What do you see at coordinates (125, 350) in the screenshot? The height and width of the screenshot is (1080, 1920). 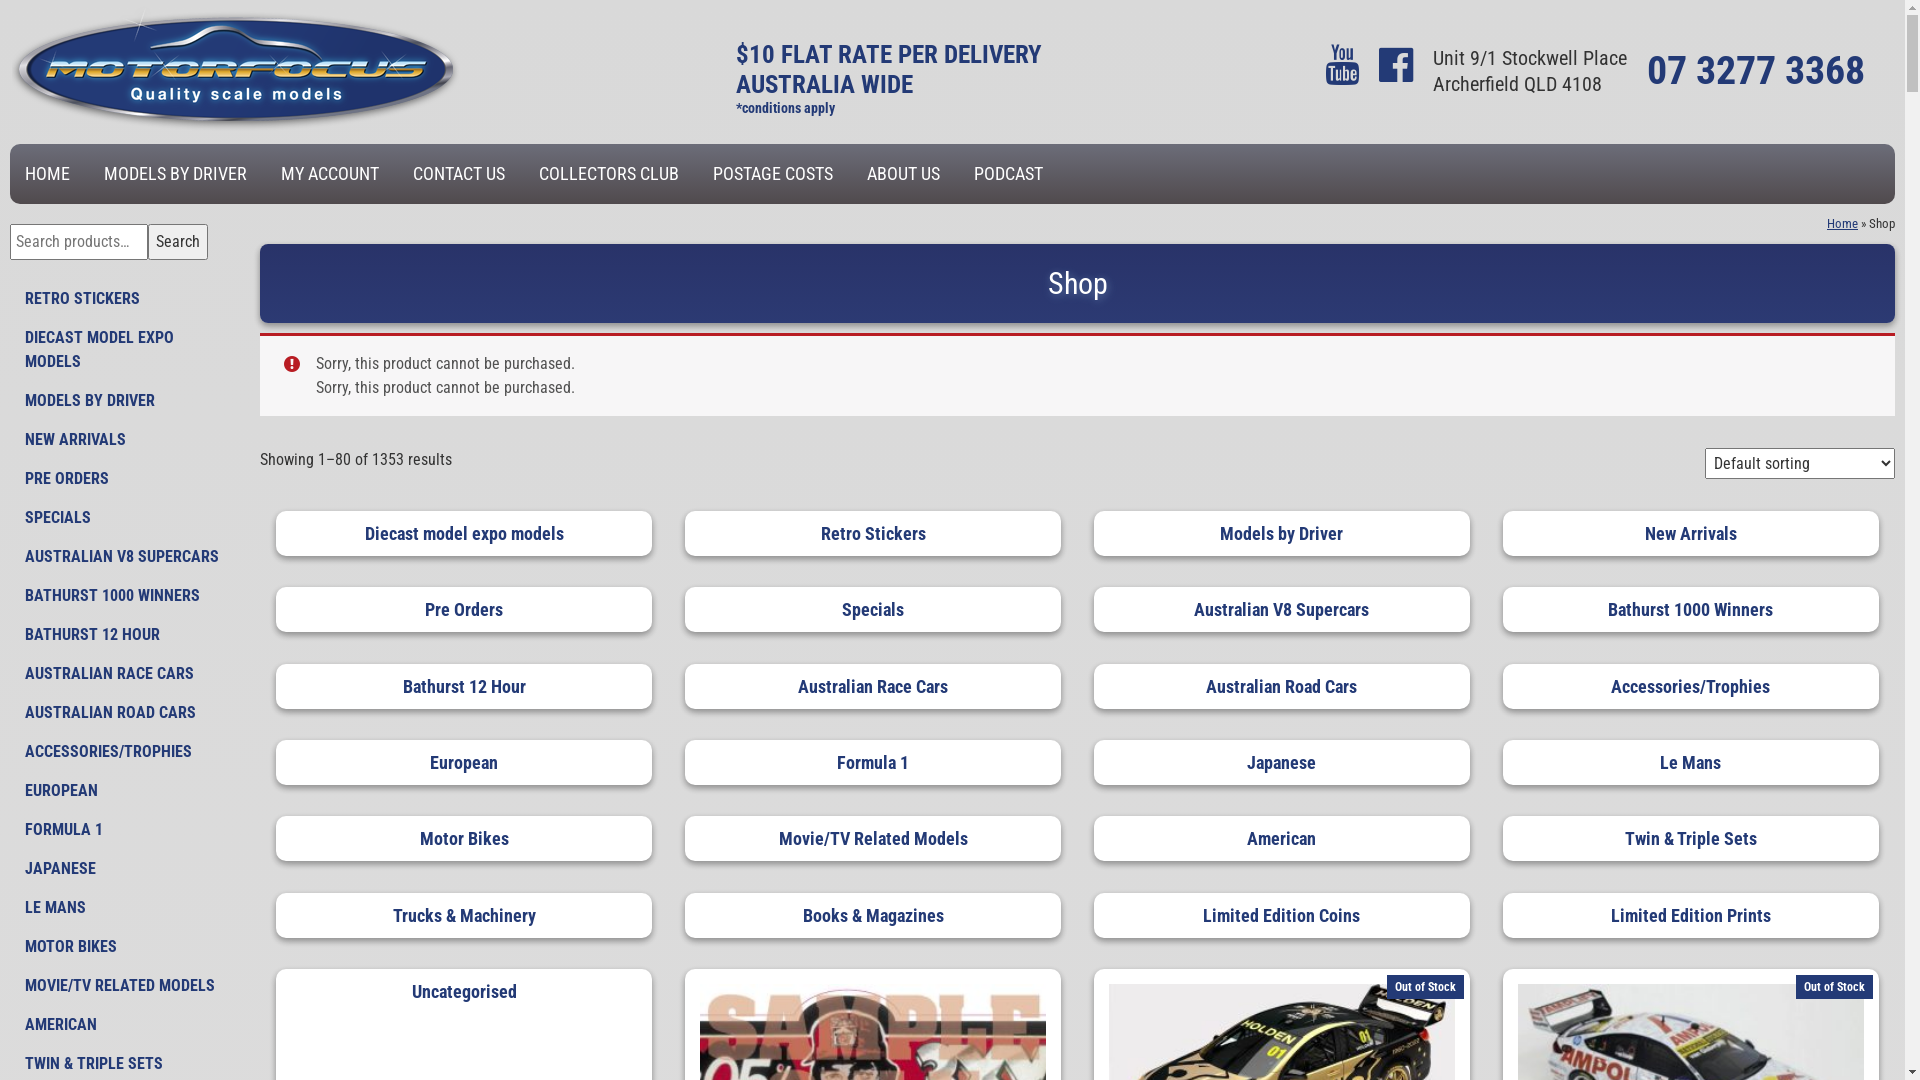 I see `DIECAST MODEL EXPO MODELS` at bounding box center [125, 350].